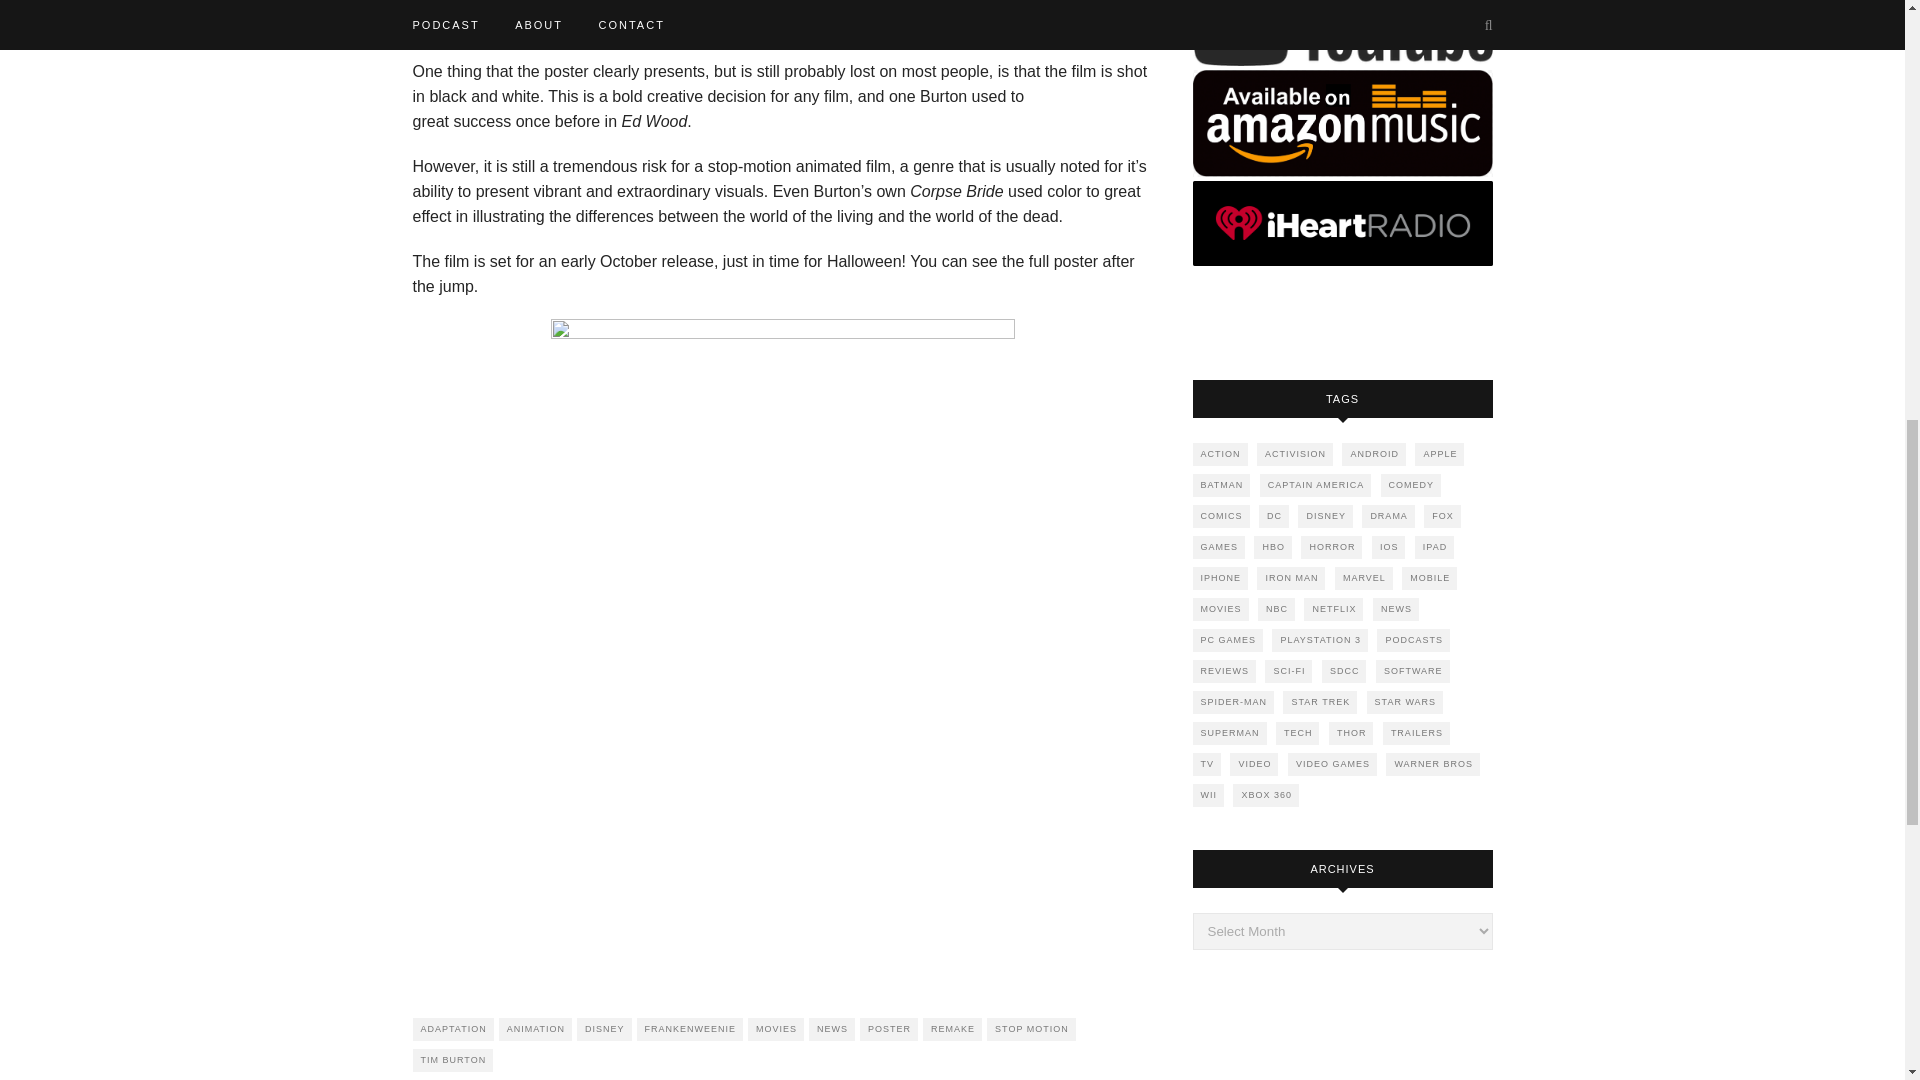 The image size is (1920, 1080). Describe the element at coordinates (604, 1030) in the screenshot. I see `DISNEY` at that location.